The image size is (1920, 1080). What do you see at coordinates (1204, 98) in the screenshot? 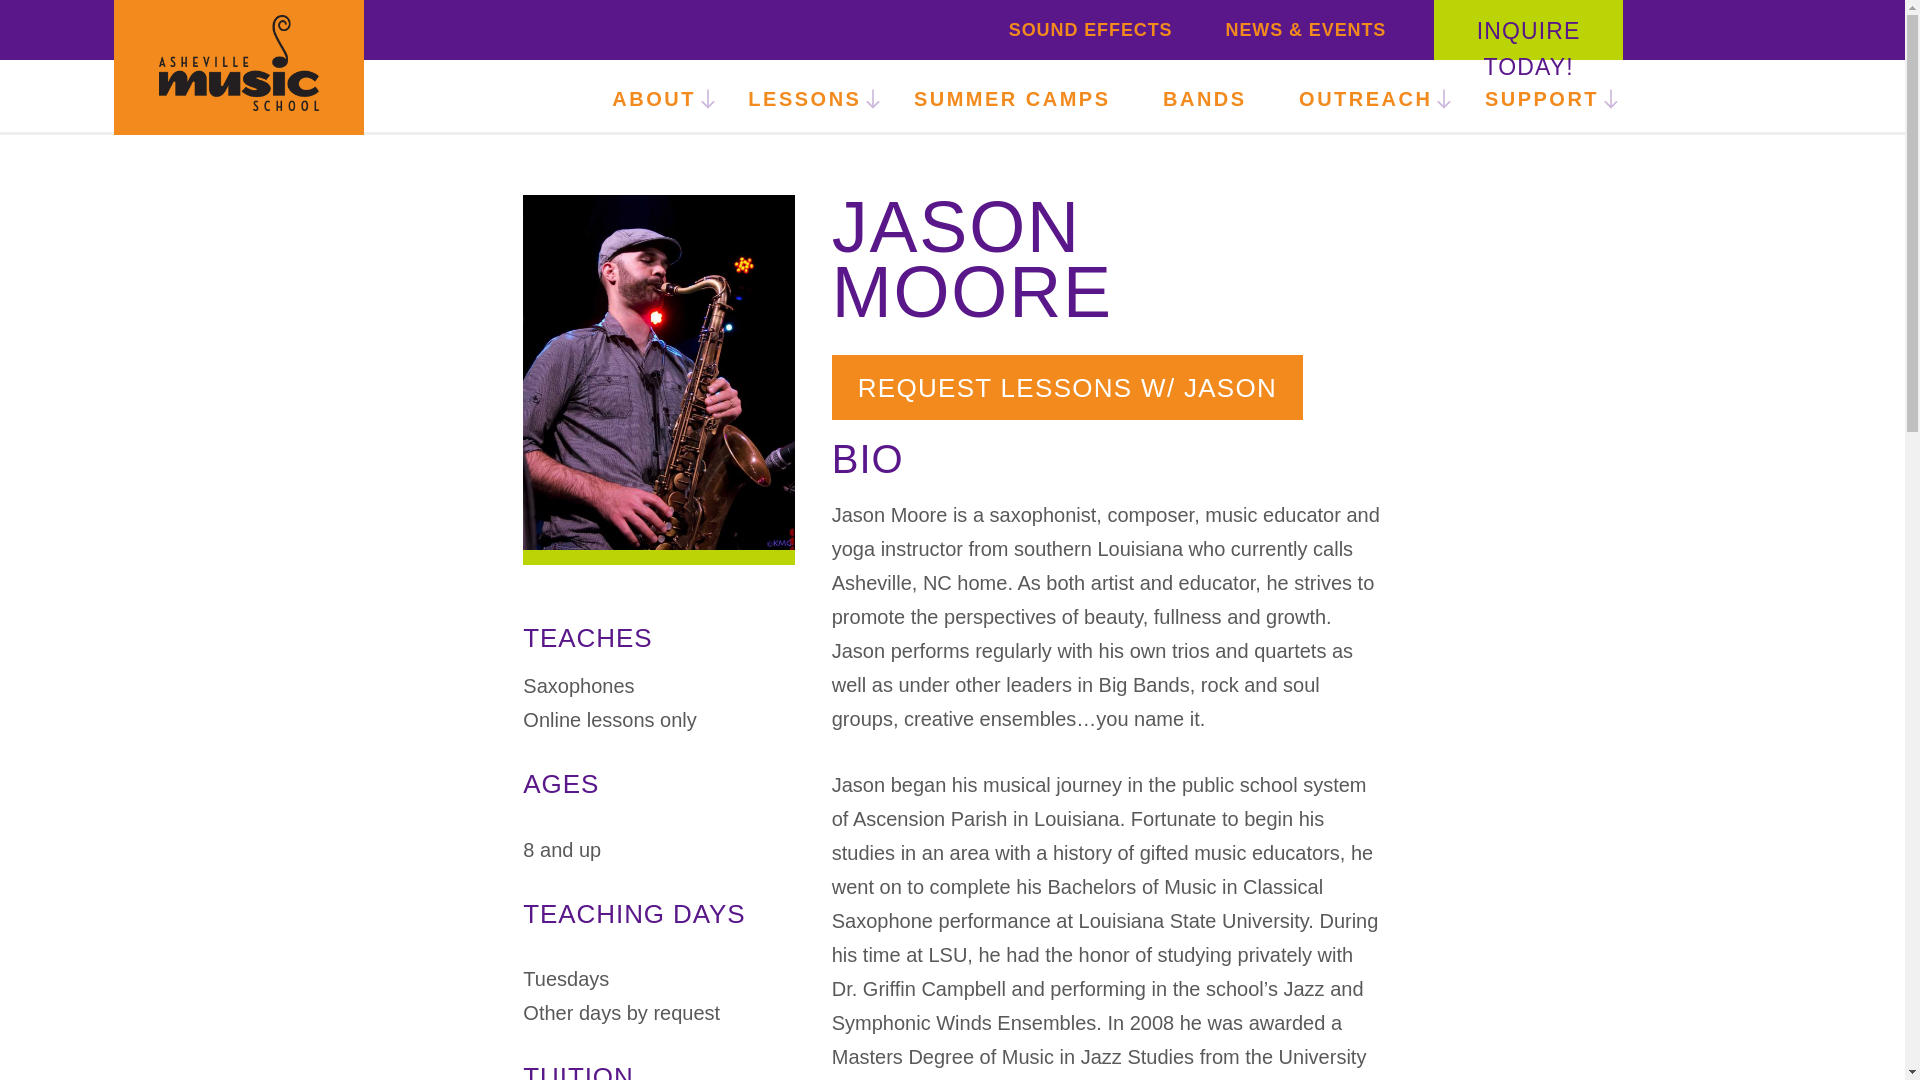
I see `BANDS` at bounding box center [1204, 98].